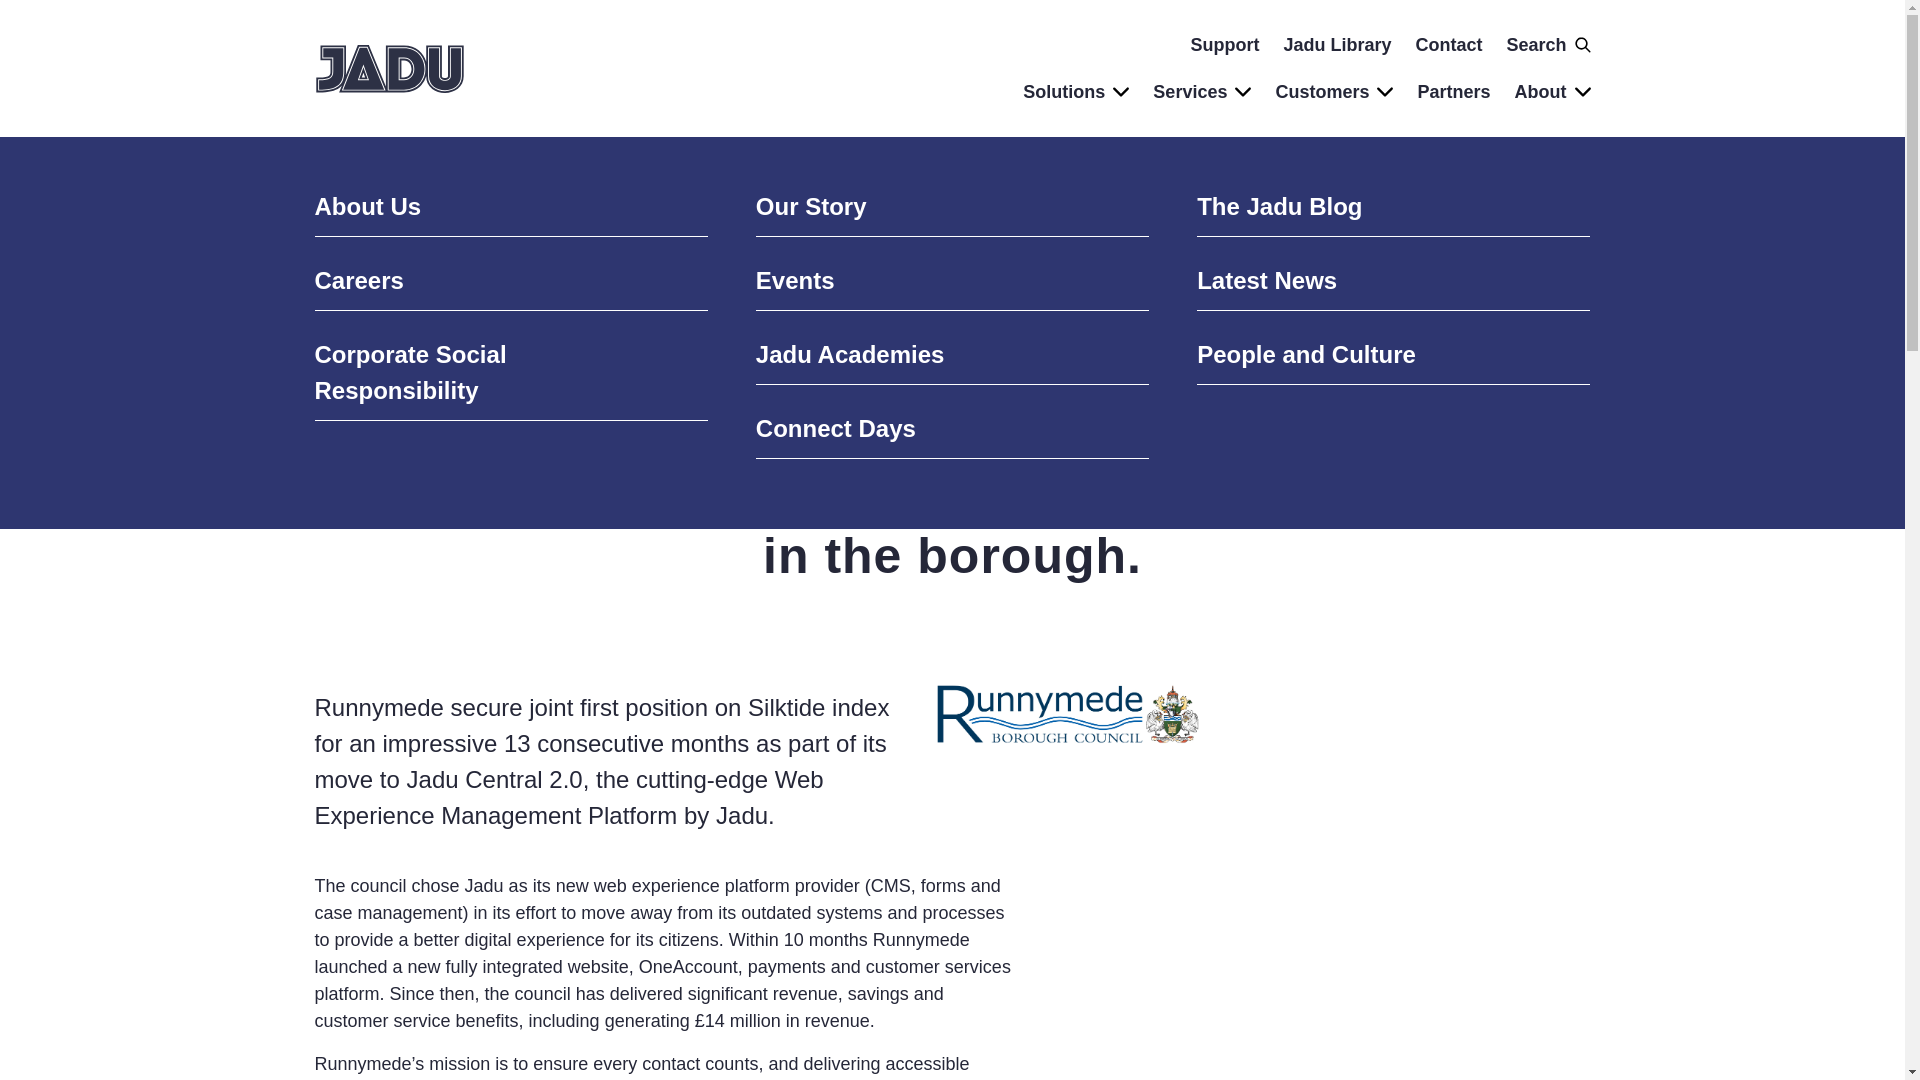  What do you see at coordinates (1334, 92) in the screenshot?
I see `Customers` at bounding box center [1334, 92].